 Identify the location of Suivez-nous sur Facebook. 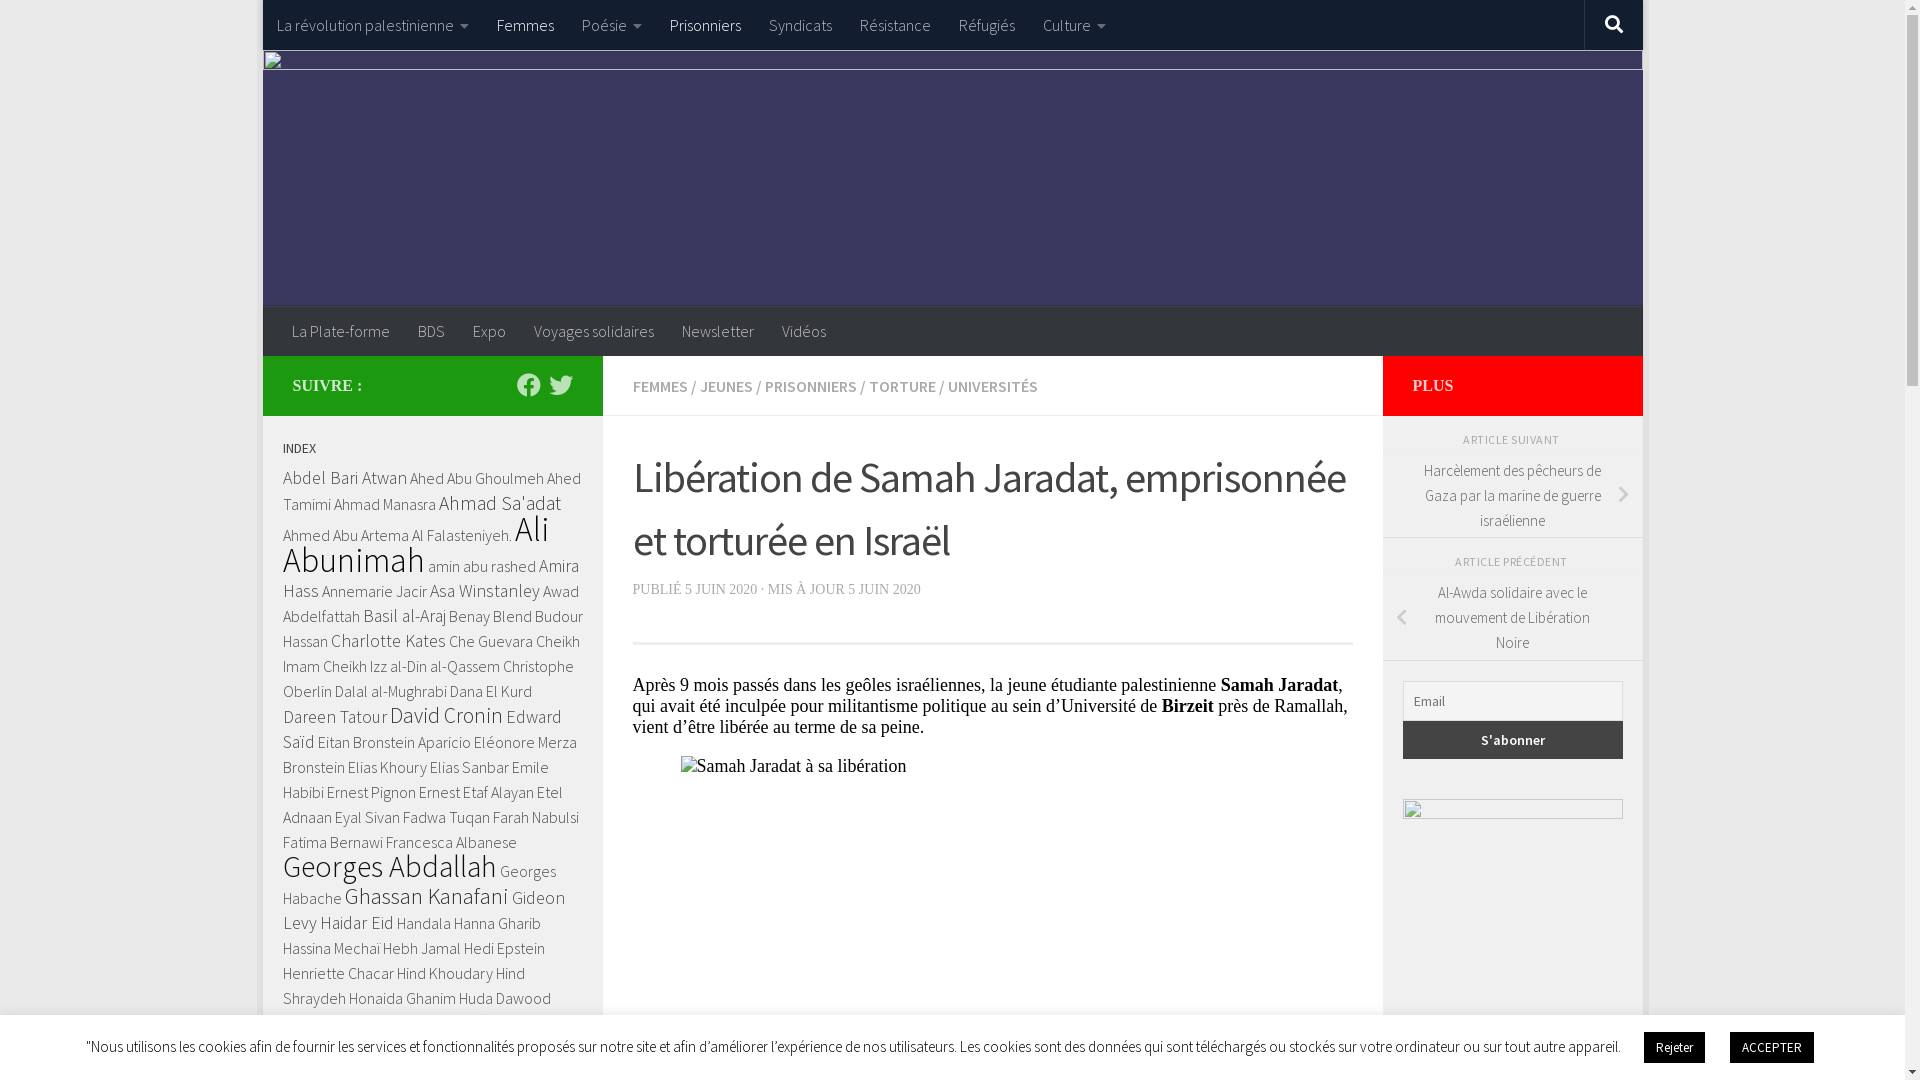
(528, 385).